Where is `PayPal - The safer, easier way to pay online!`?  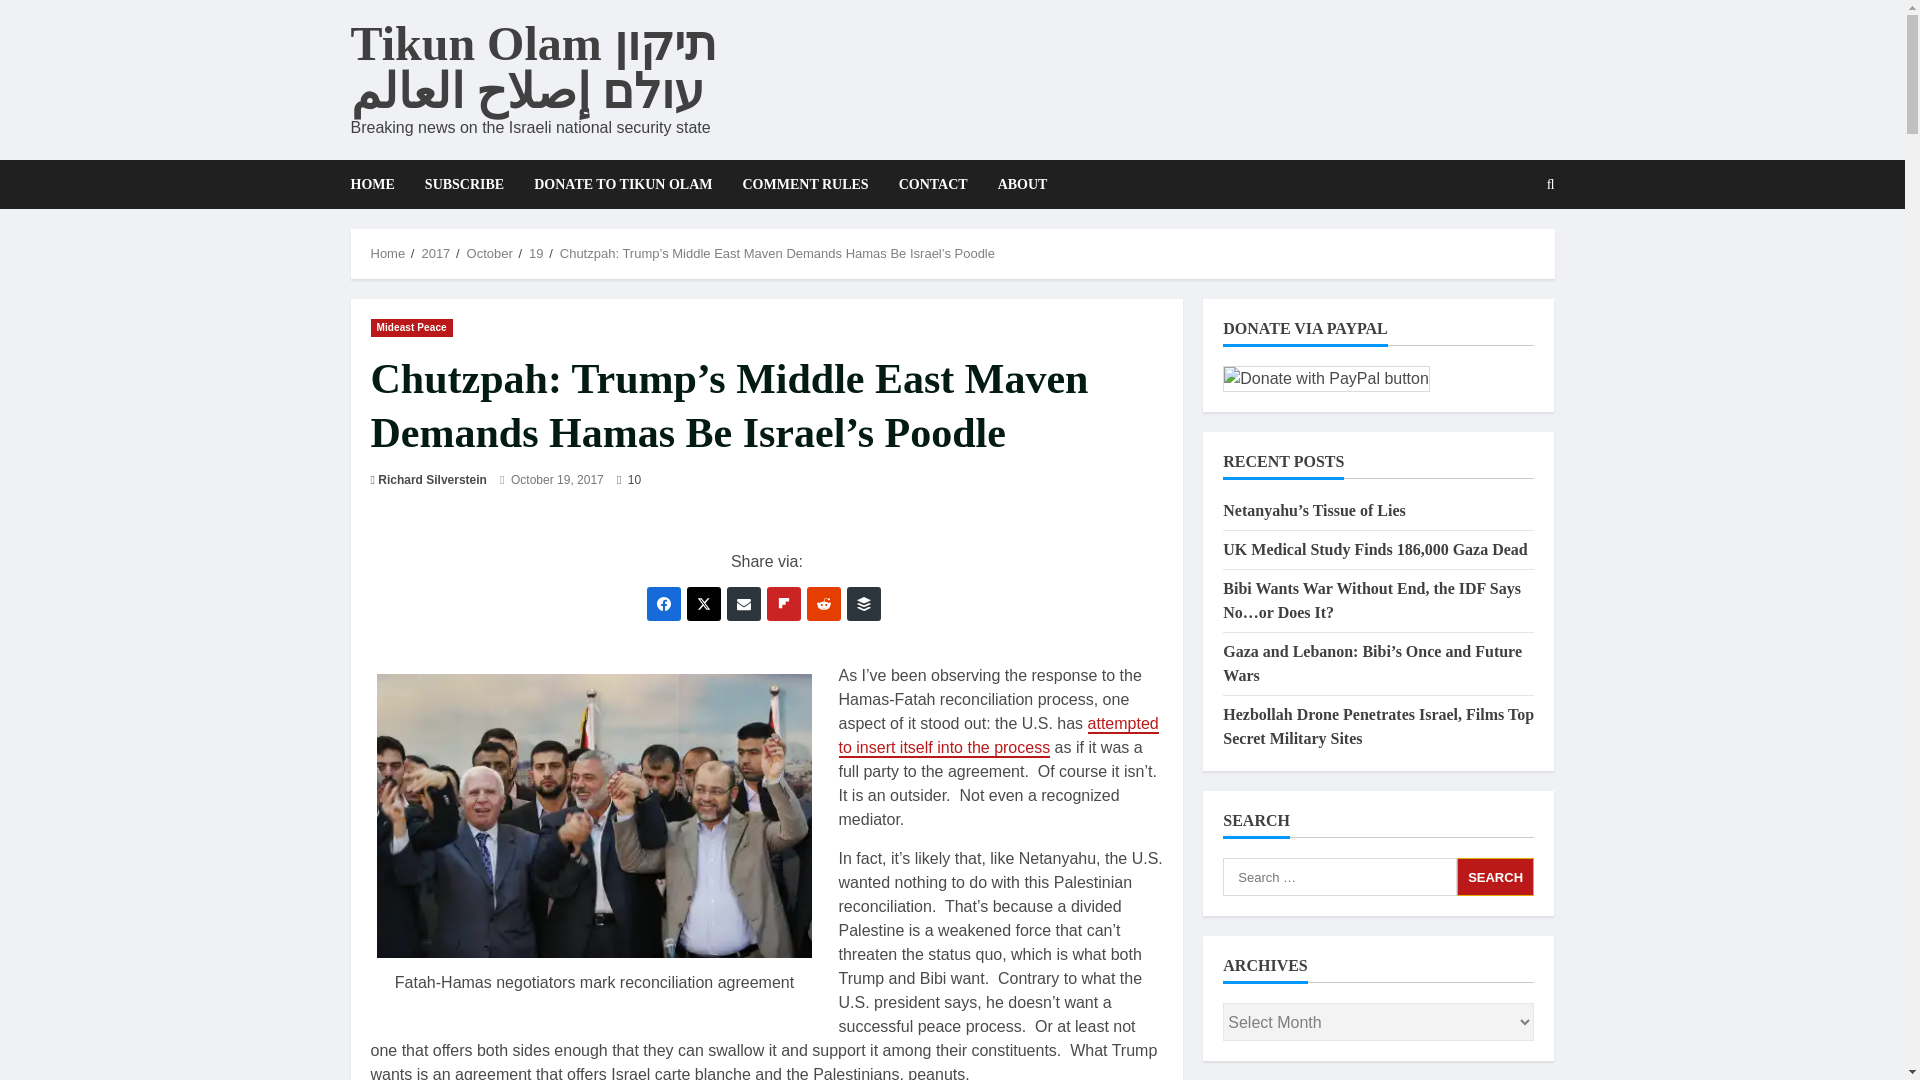
PayPal - The safer, easier way to pay online! is located at coordinates (1326, 379).